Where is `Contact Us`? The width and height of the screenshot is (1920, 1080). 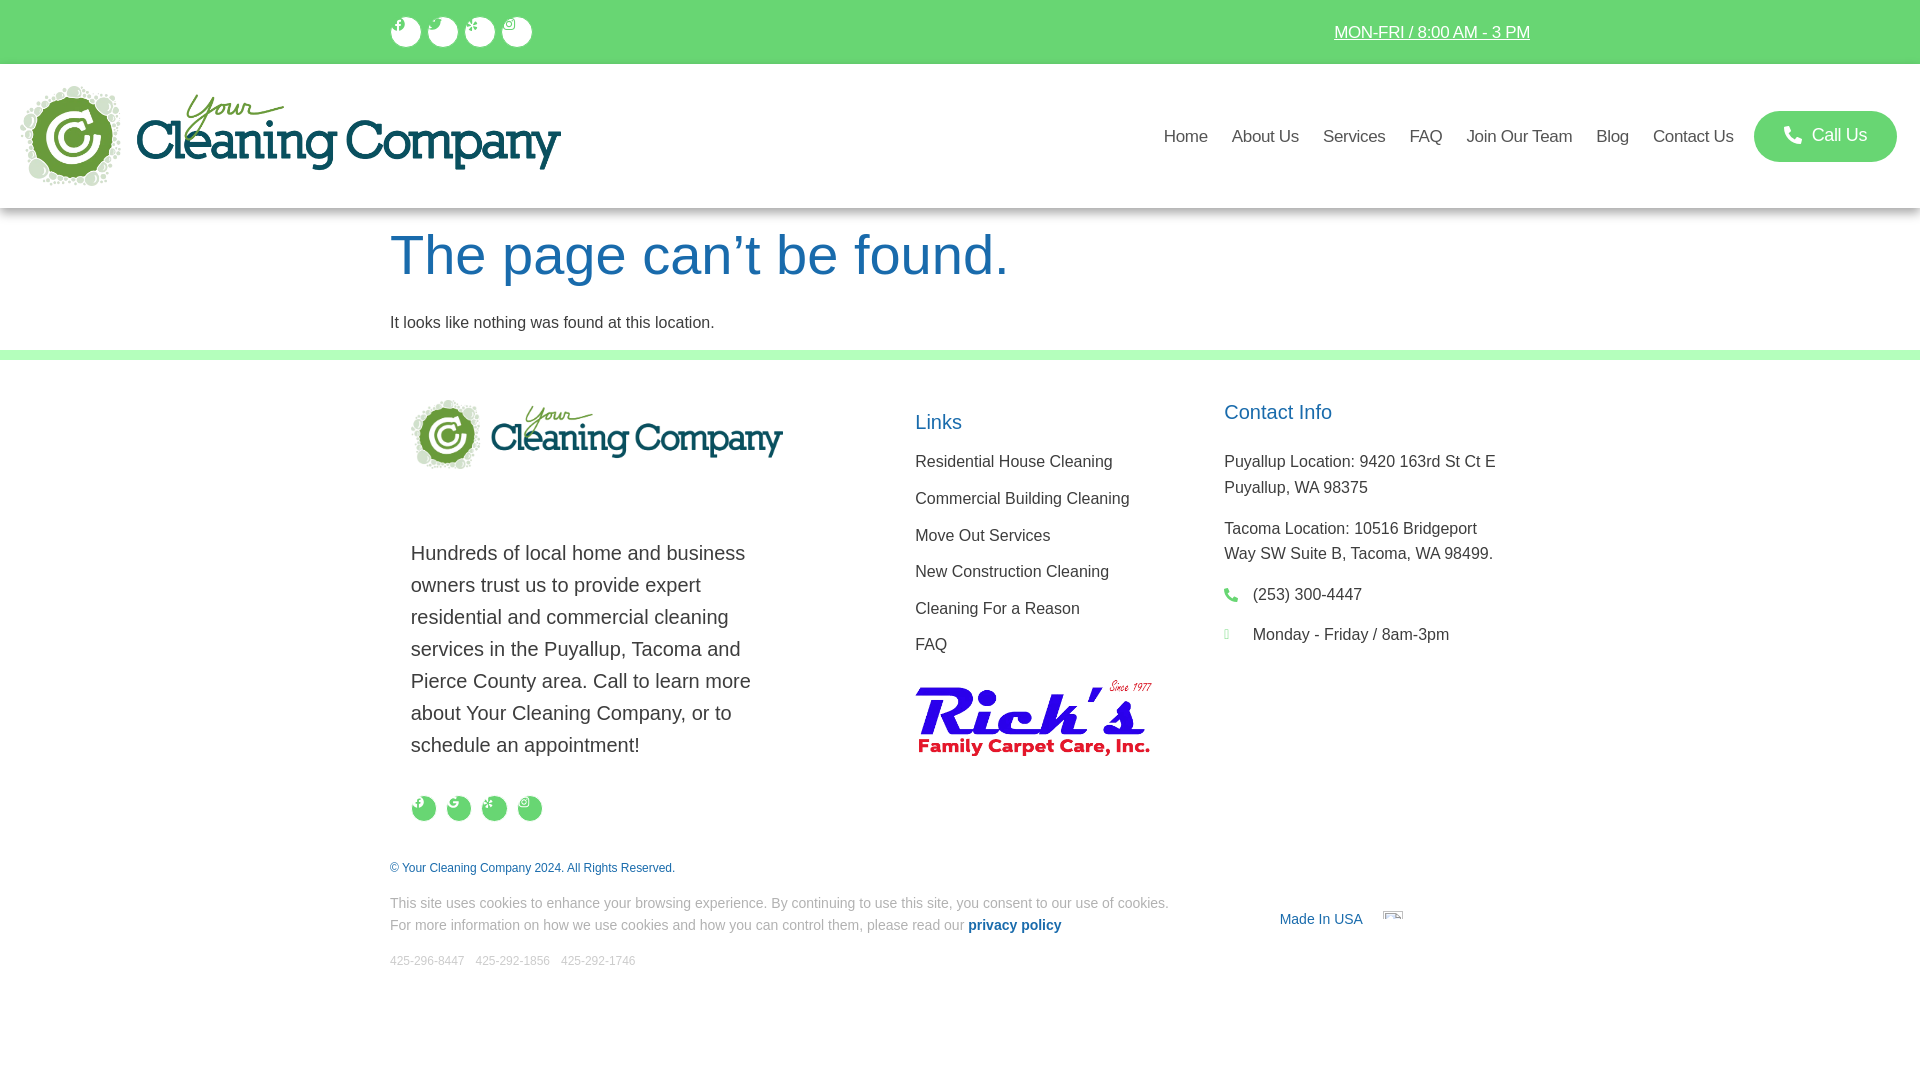
Contact Us is located at coordinates (1693, 136).